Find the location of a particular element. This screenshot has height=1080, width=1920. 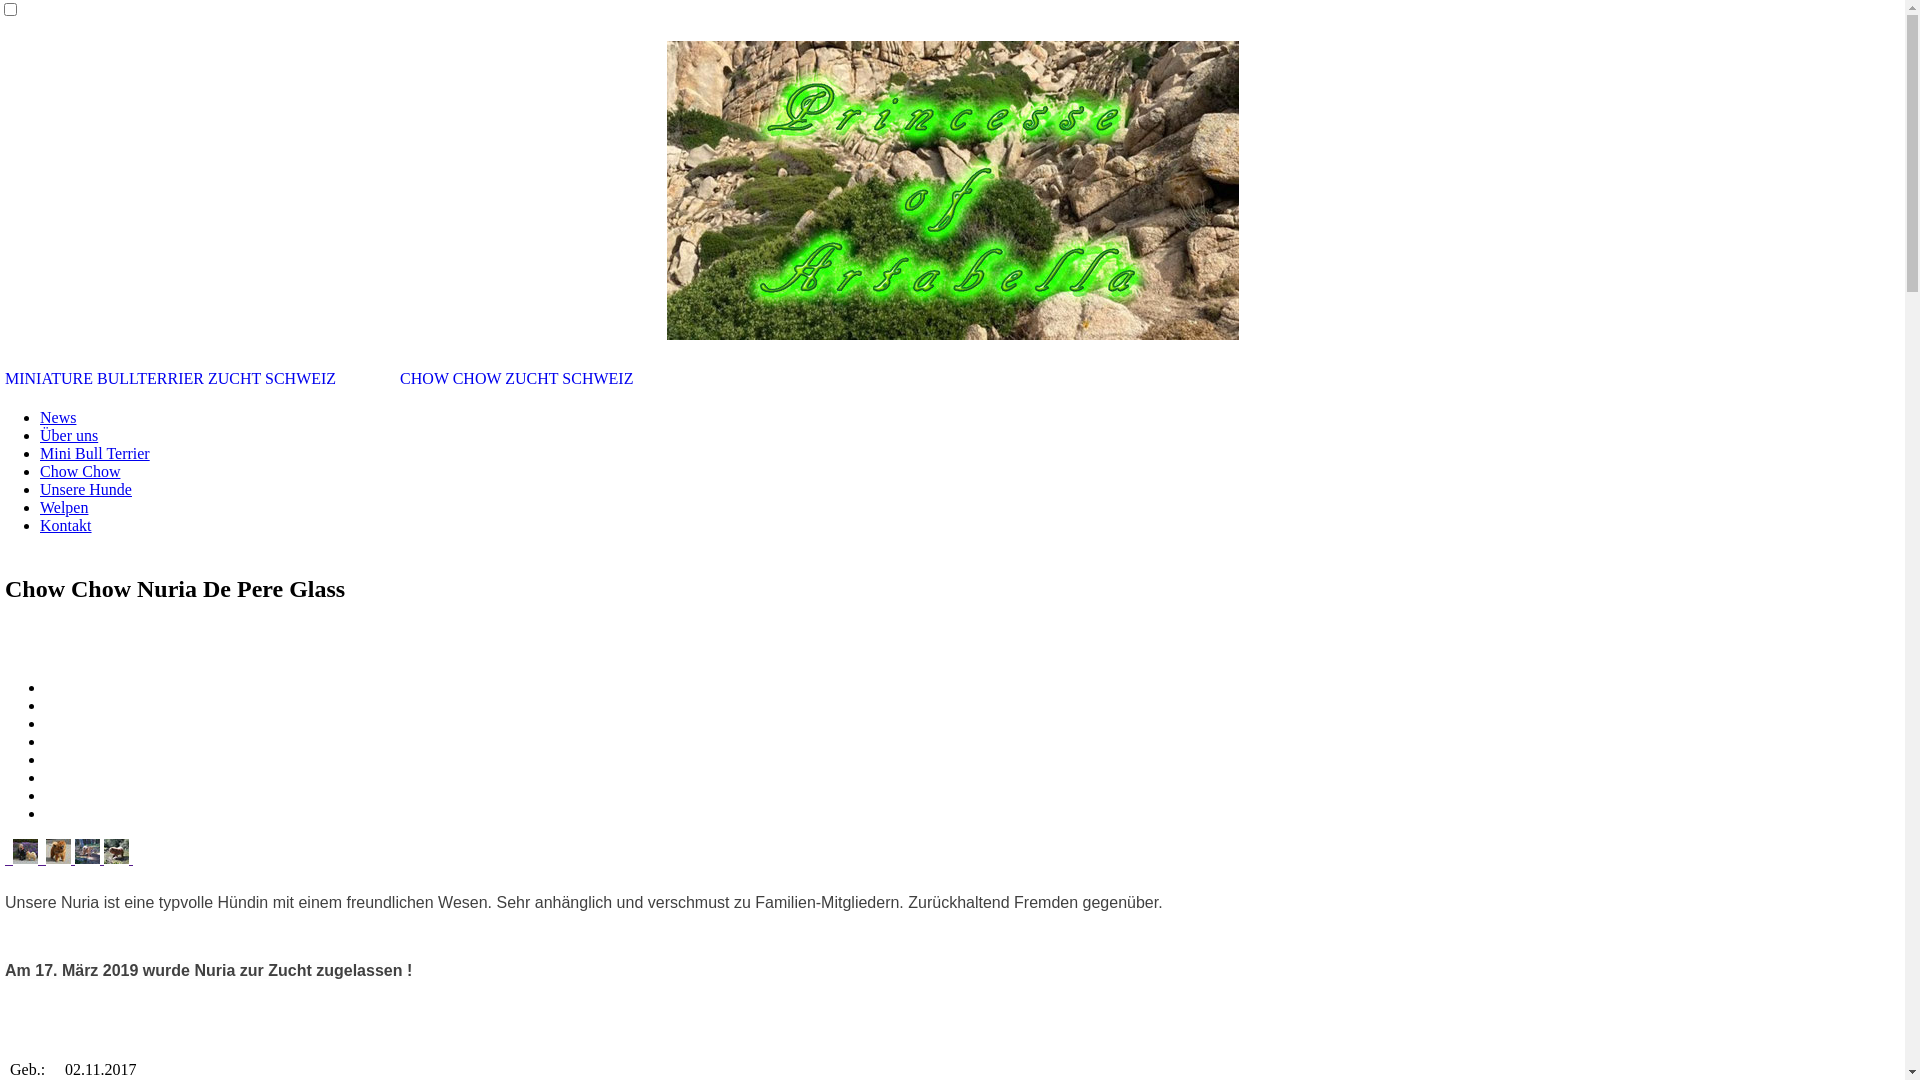

Kontakt is located at coordinates (66, 526).